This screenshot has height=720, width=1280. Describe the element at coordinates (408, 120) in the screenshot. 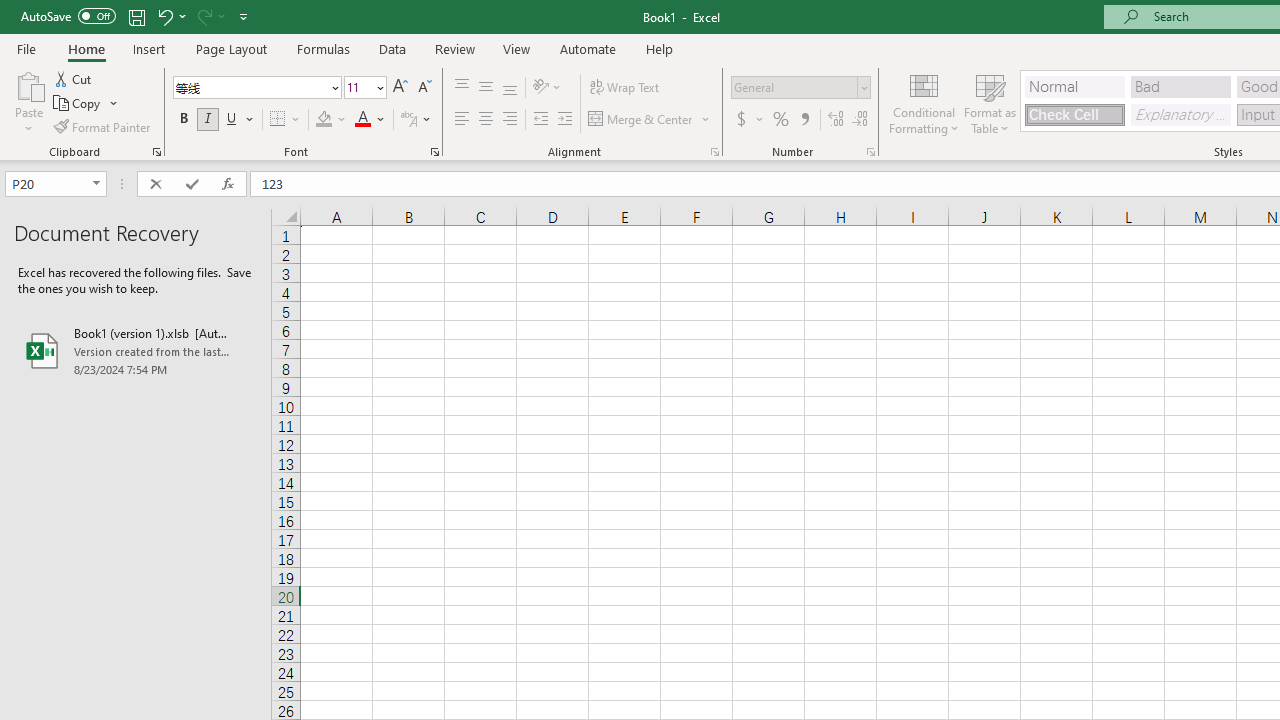

I see `Show Phonetic Field` at that location.